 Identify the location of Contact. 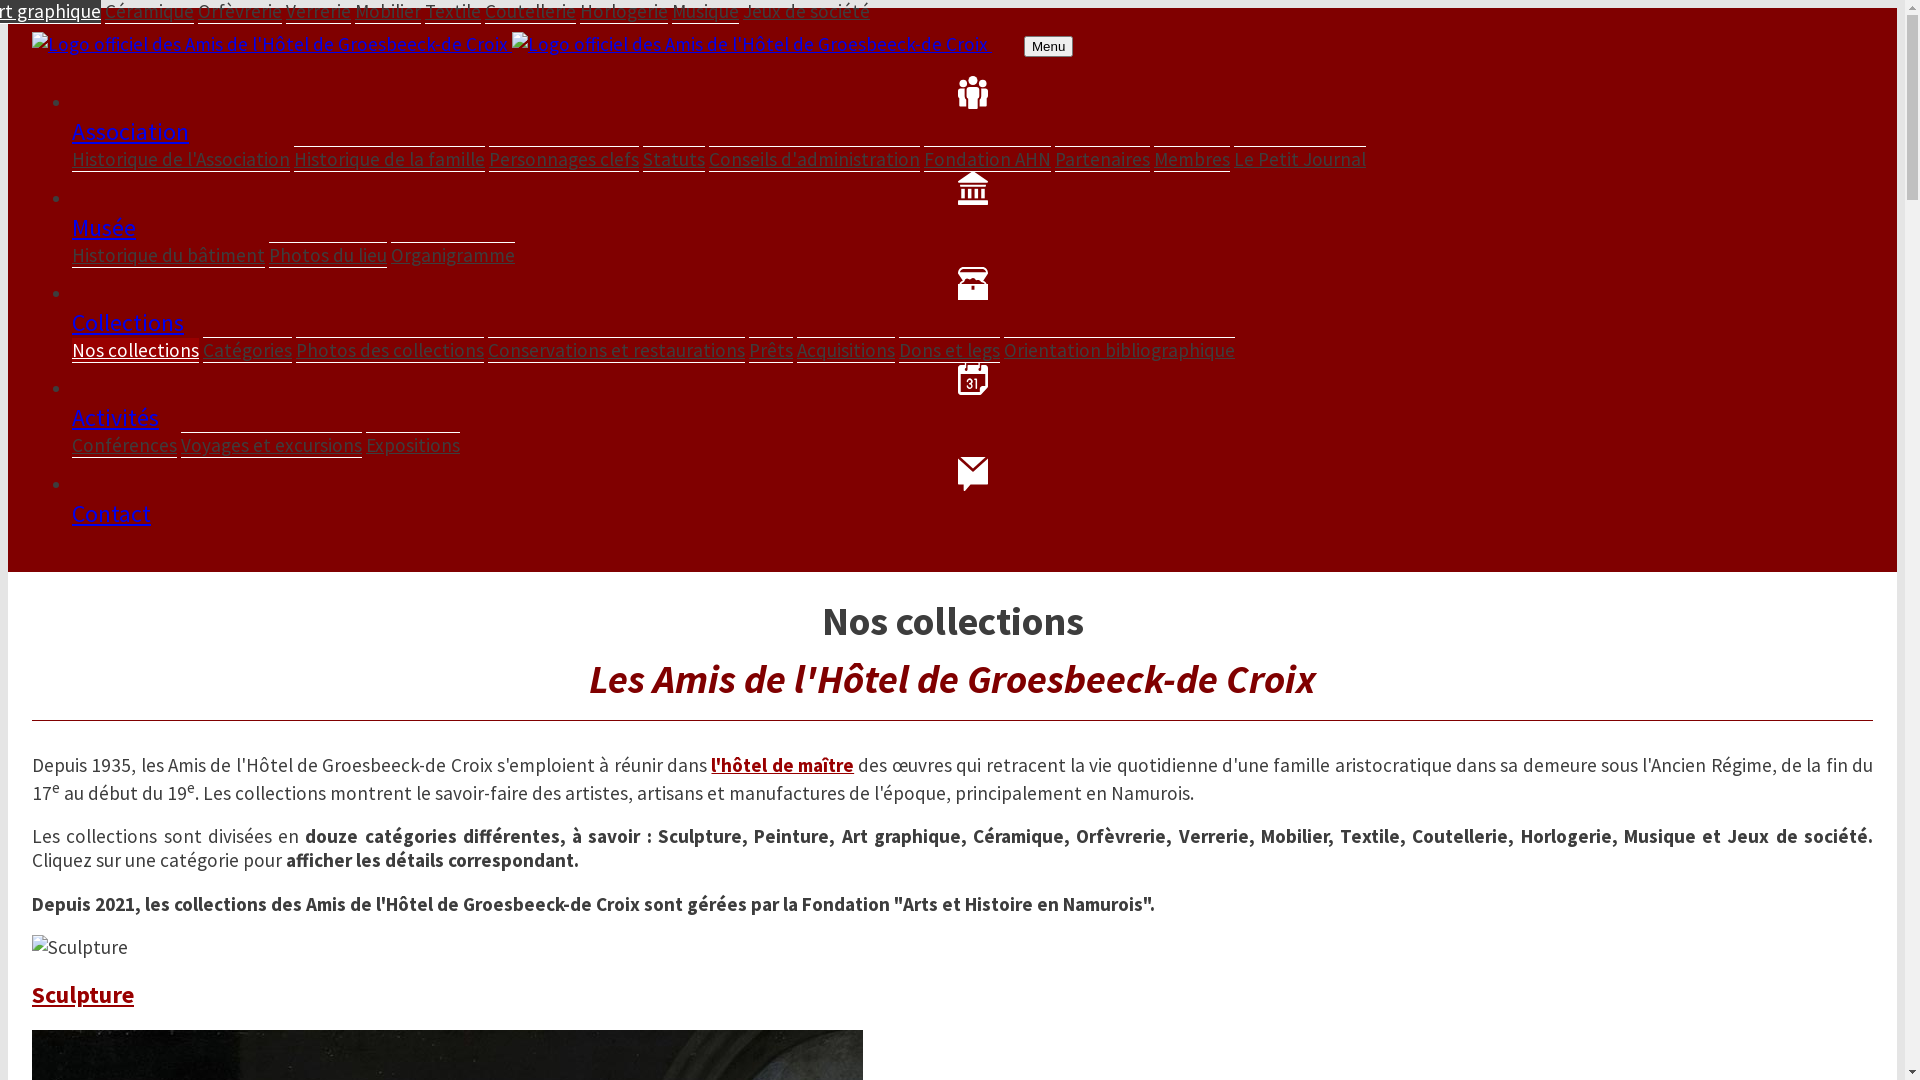
(972, 492).